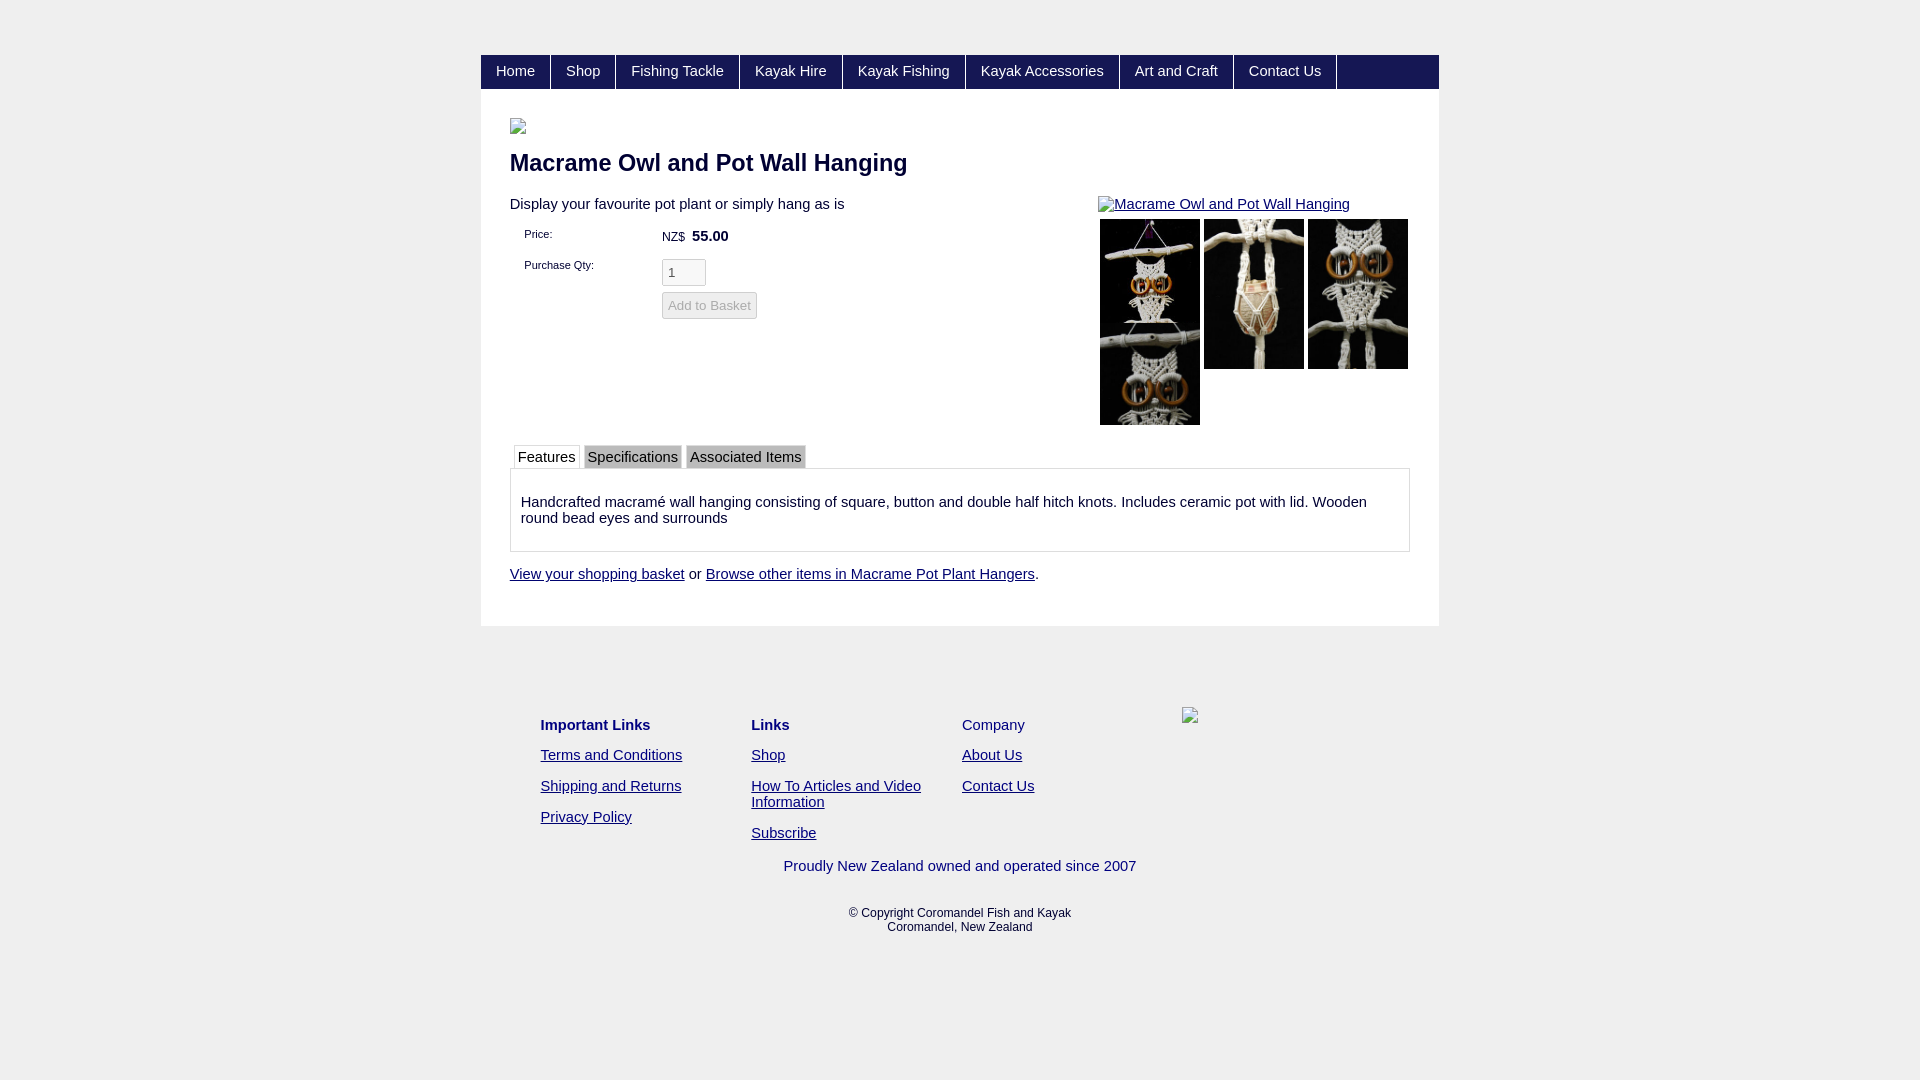  I want to click on Shop, so click(584, 72).